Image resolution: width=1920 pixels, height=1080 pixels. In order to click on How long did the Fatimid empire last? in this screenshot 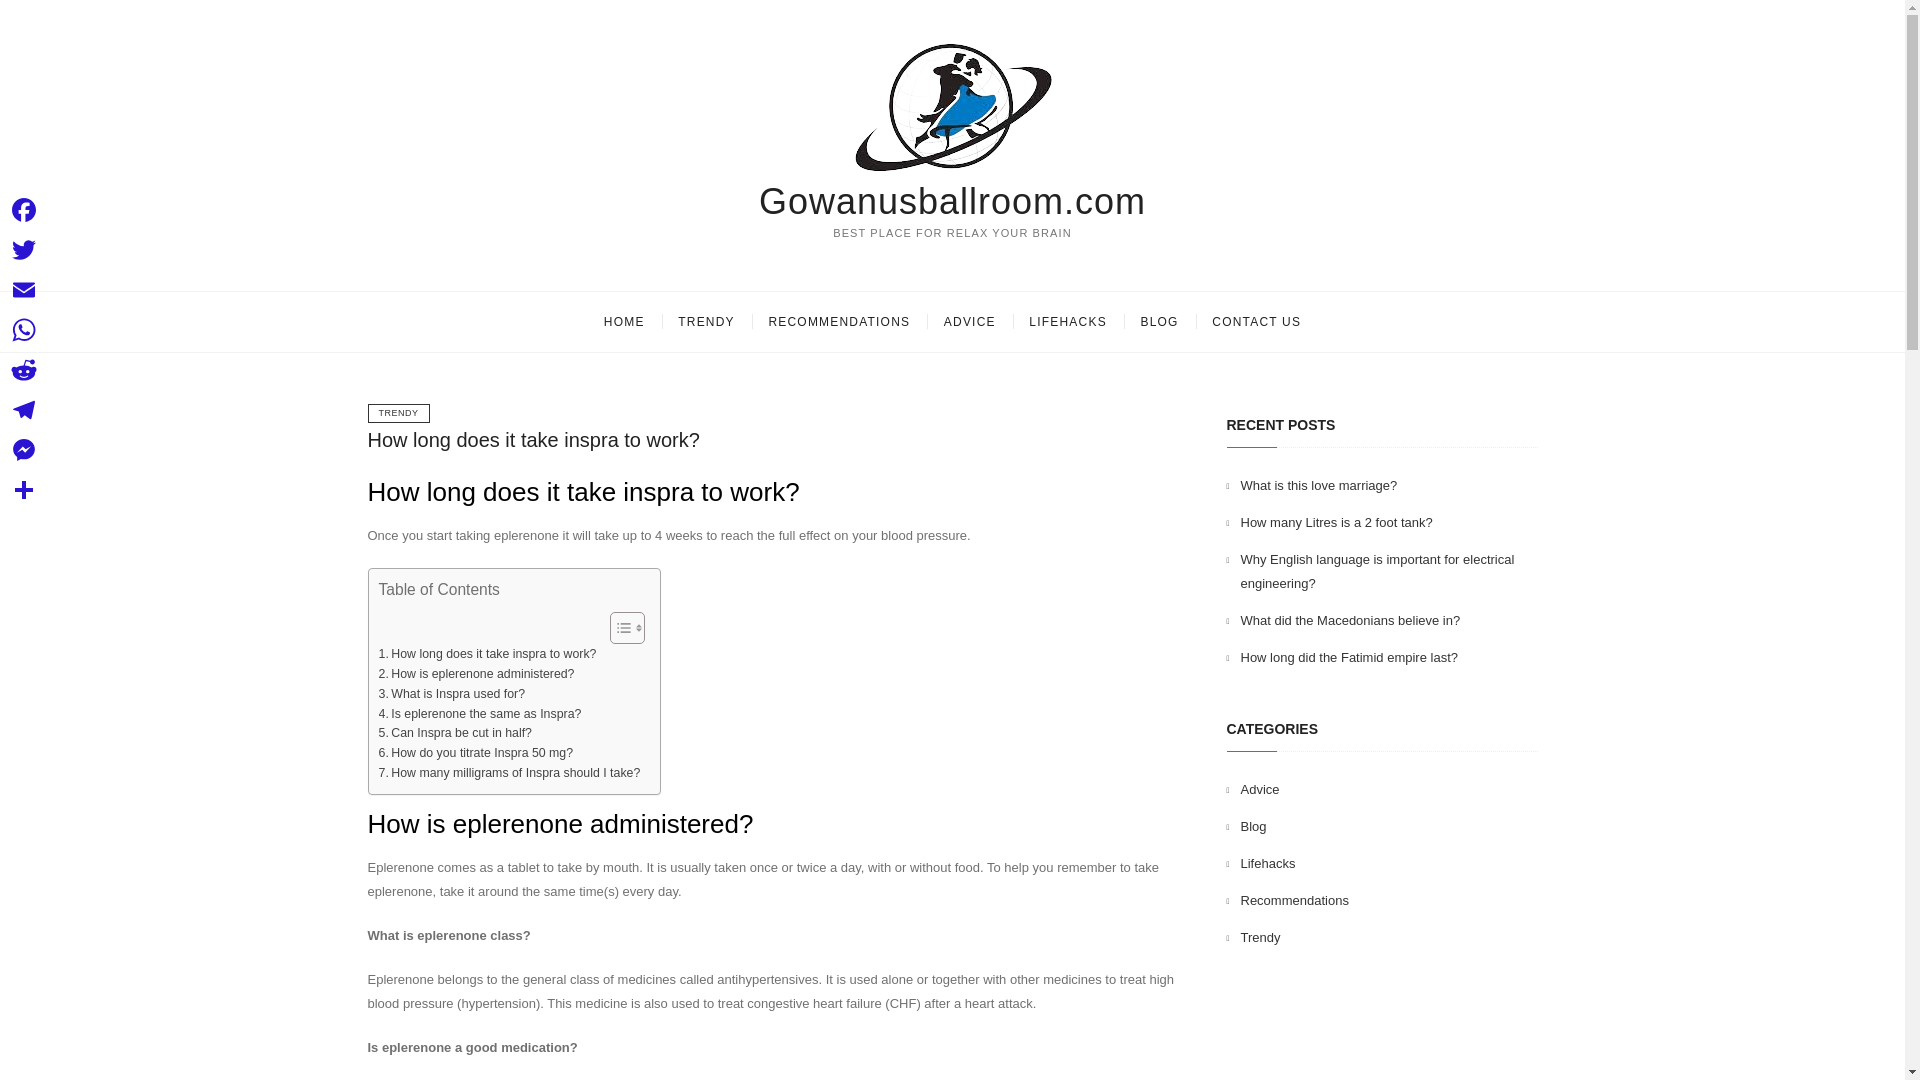, I will do `click(1348, 658)`.